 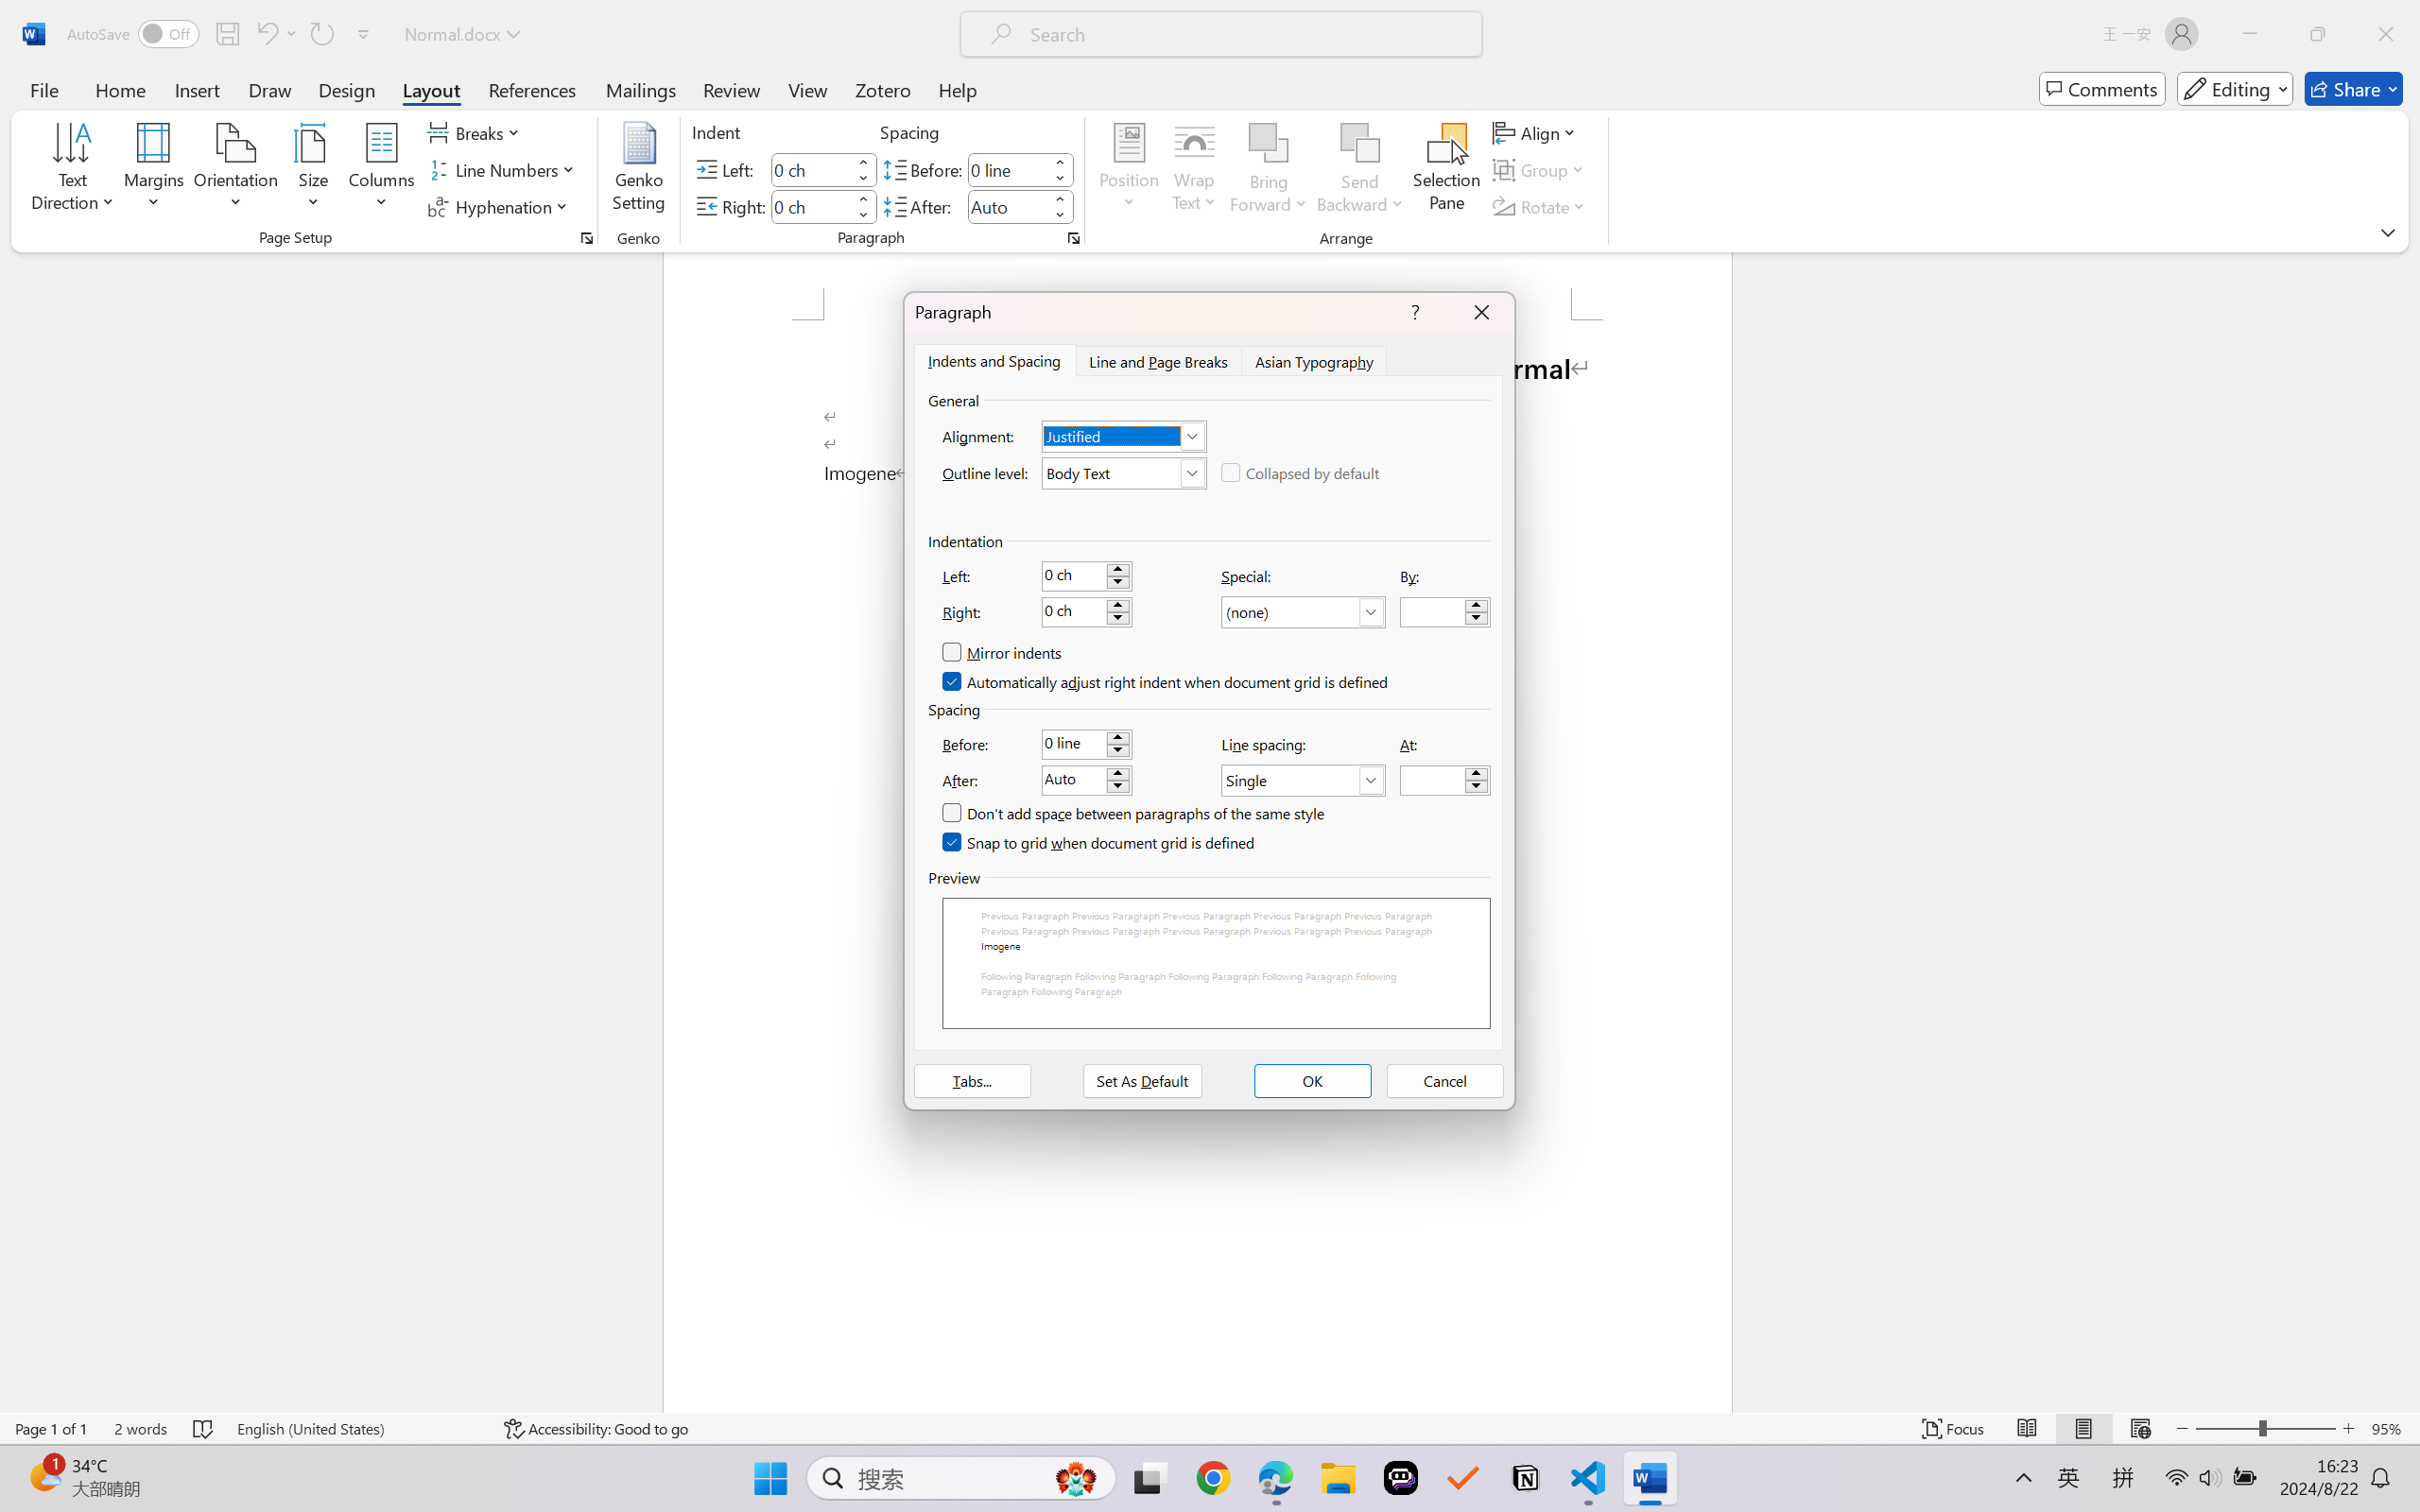 What do you see at coordinates (476, 132) in the screenshot?
I see `Breaks` at bounding box center [476, 132].